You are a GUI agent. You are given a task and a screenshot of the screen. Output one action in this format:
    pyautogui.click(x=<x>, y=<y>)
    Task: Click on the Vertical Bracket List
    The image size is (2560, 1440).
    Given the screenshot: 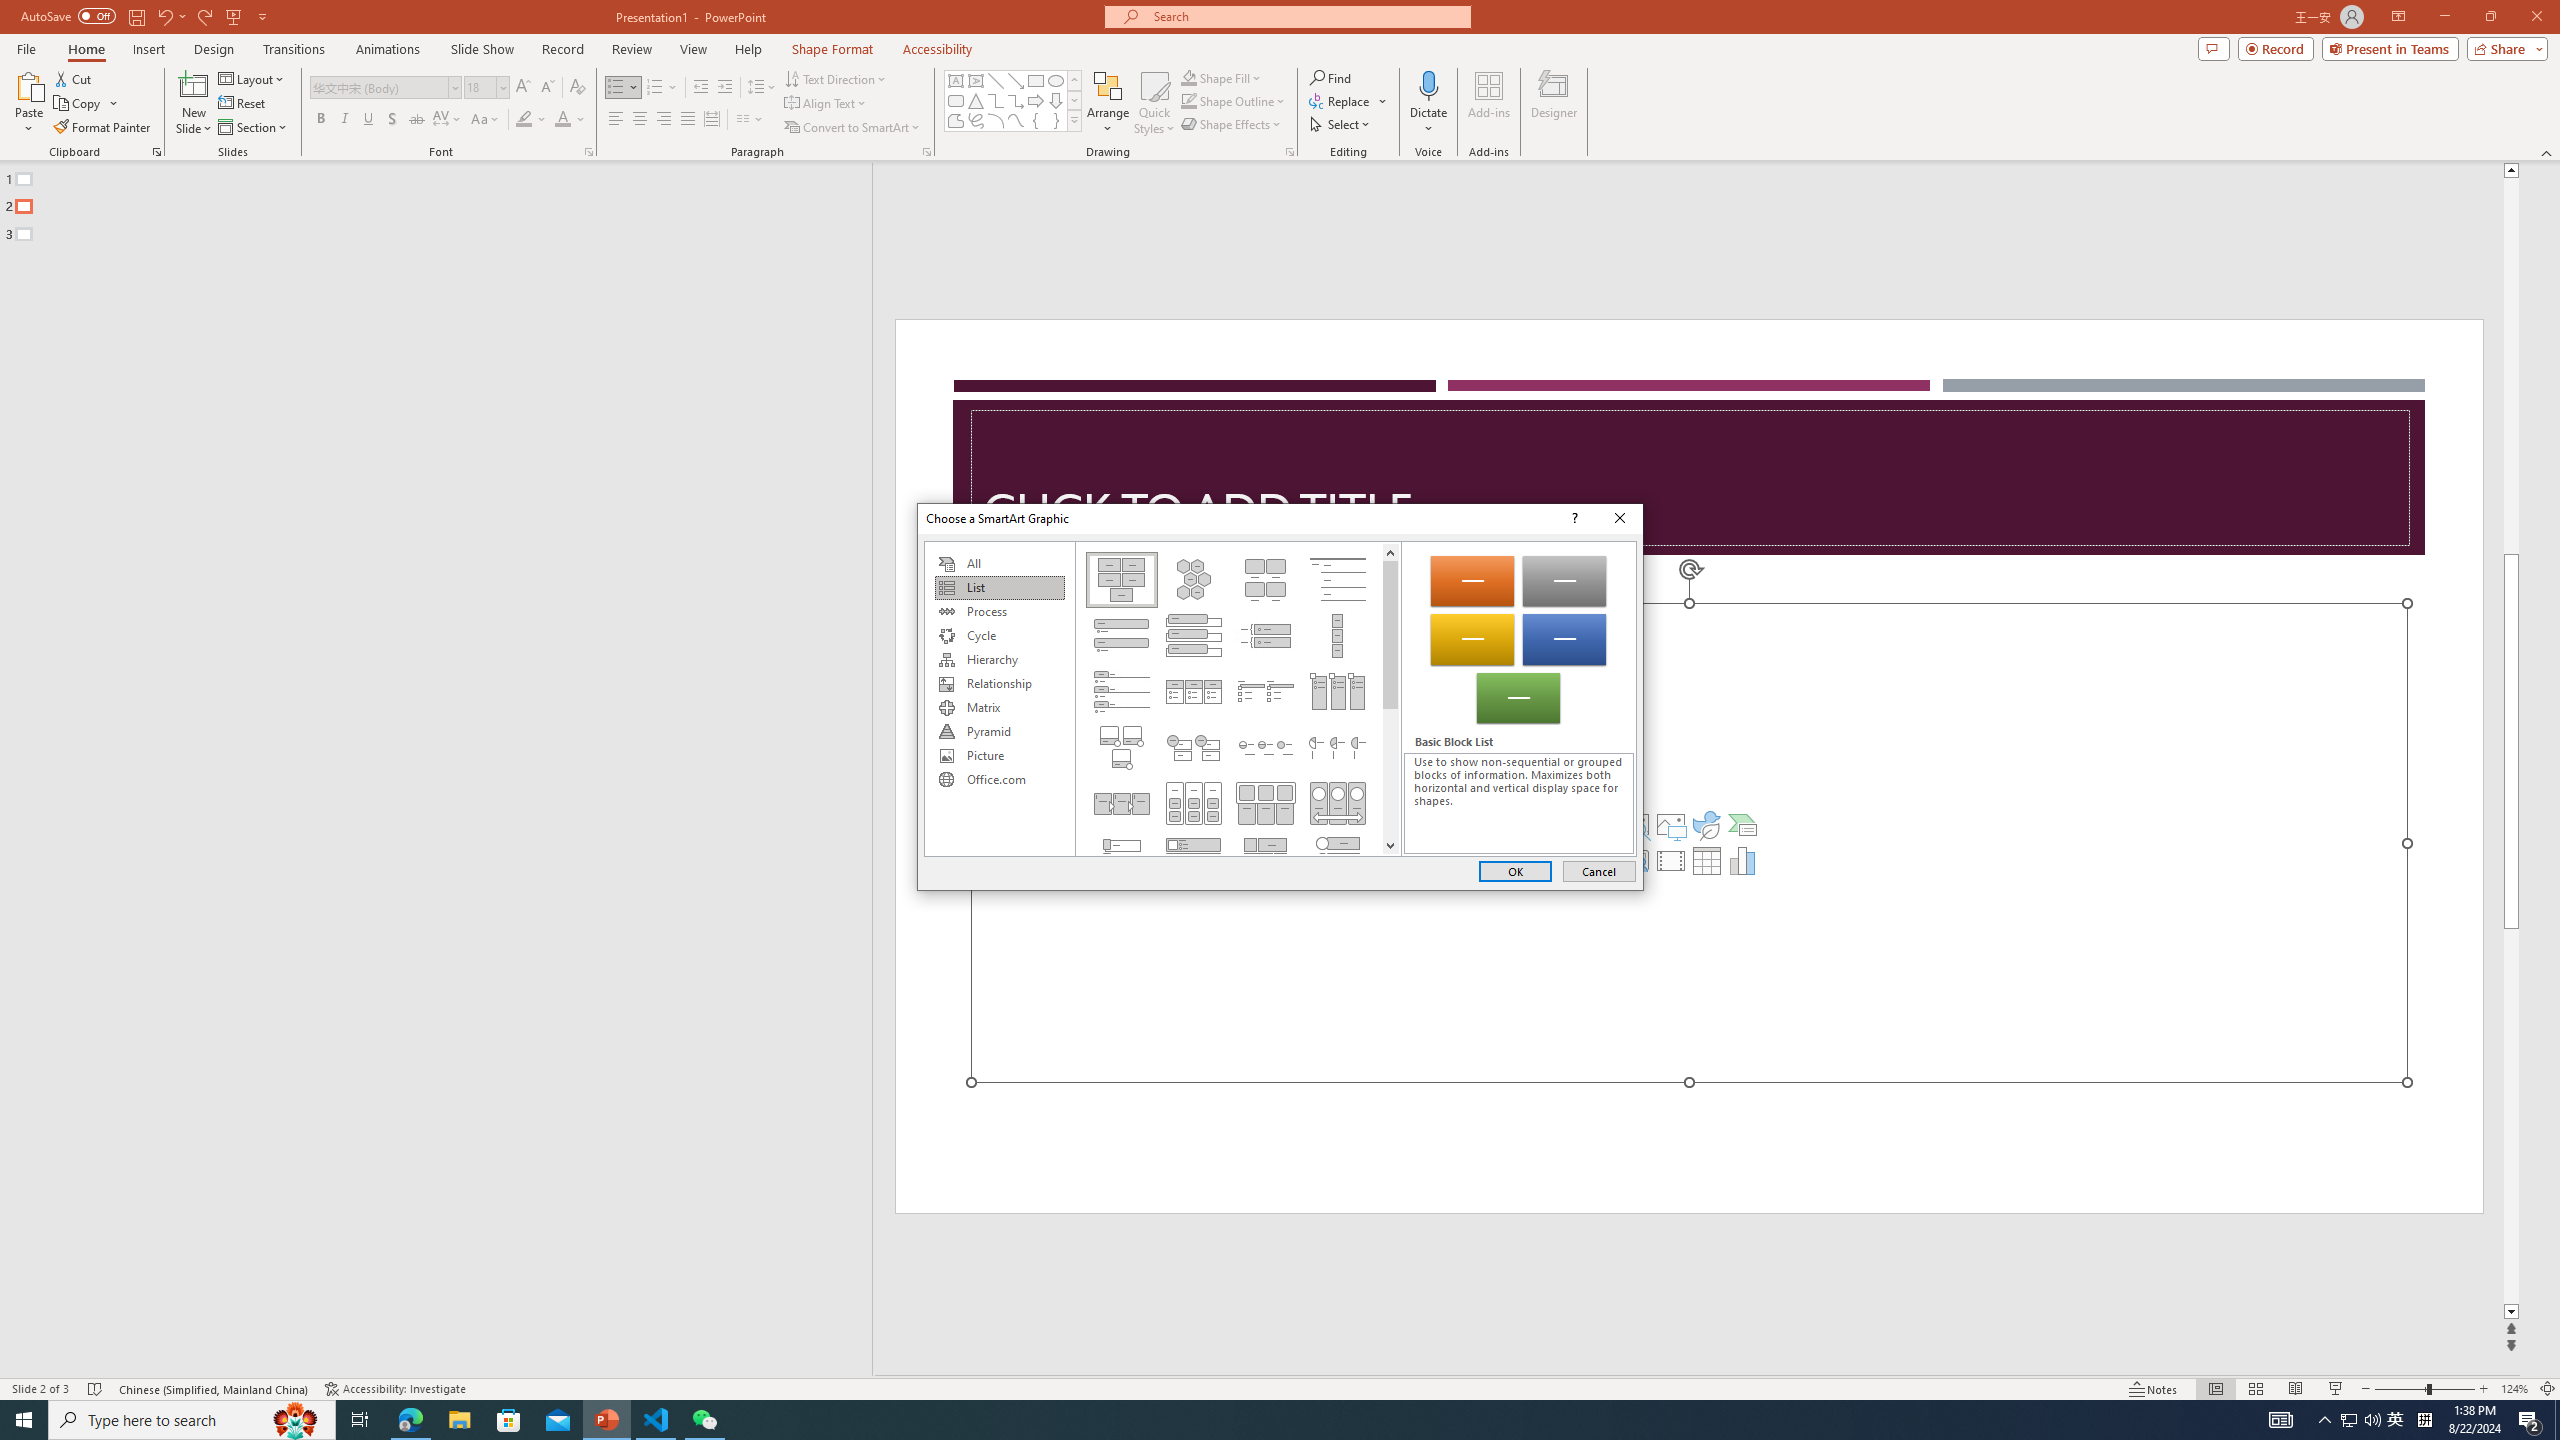 What is the action you would take?
    pyautogui.click(x=1266, y=635)
    